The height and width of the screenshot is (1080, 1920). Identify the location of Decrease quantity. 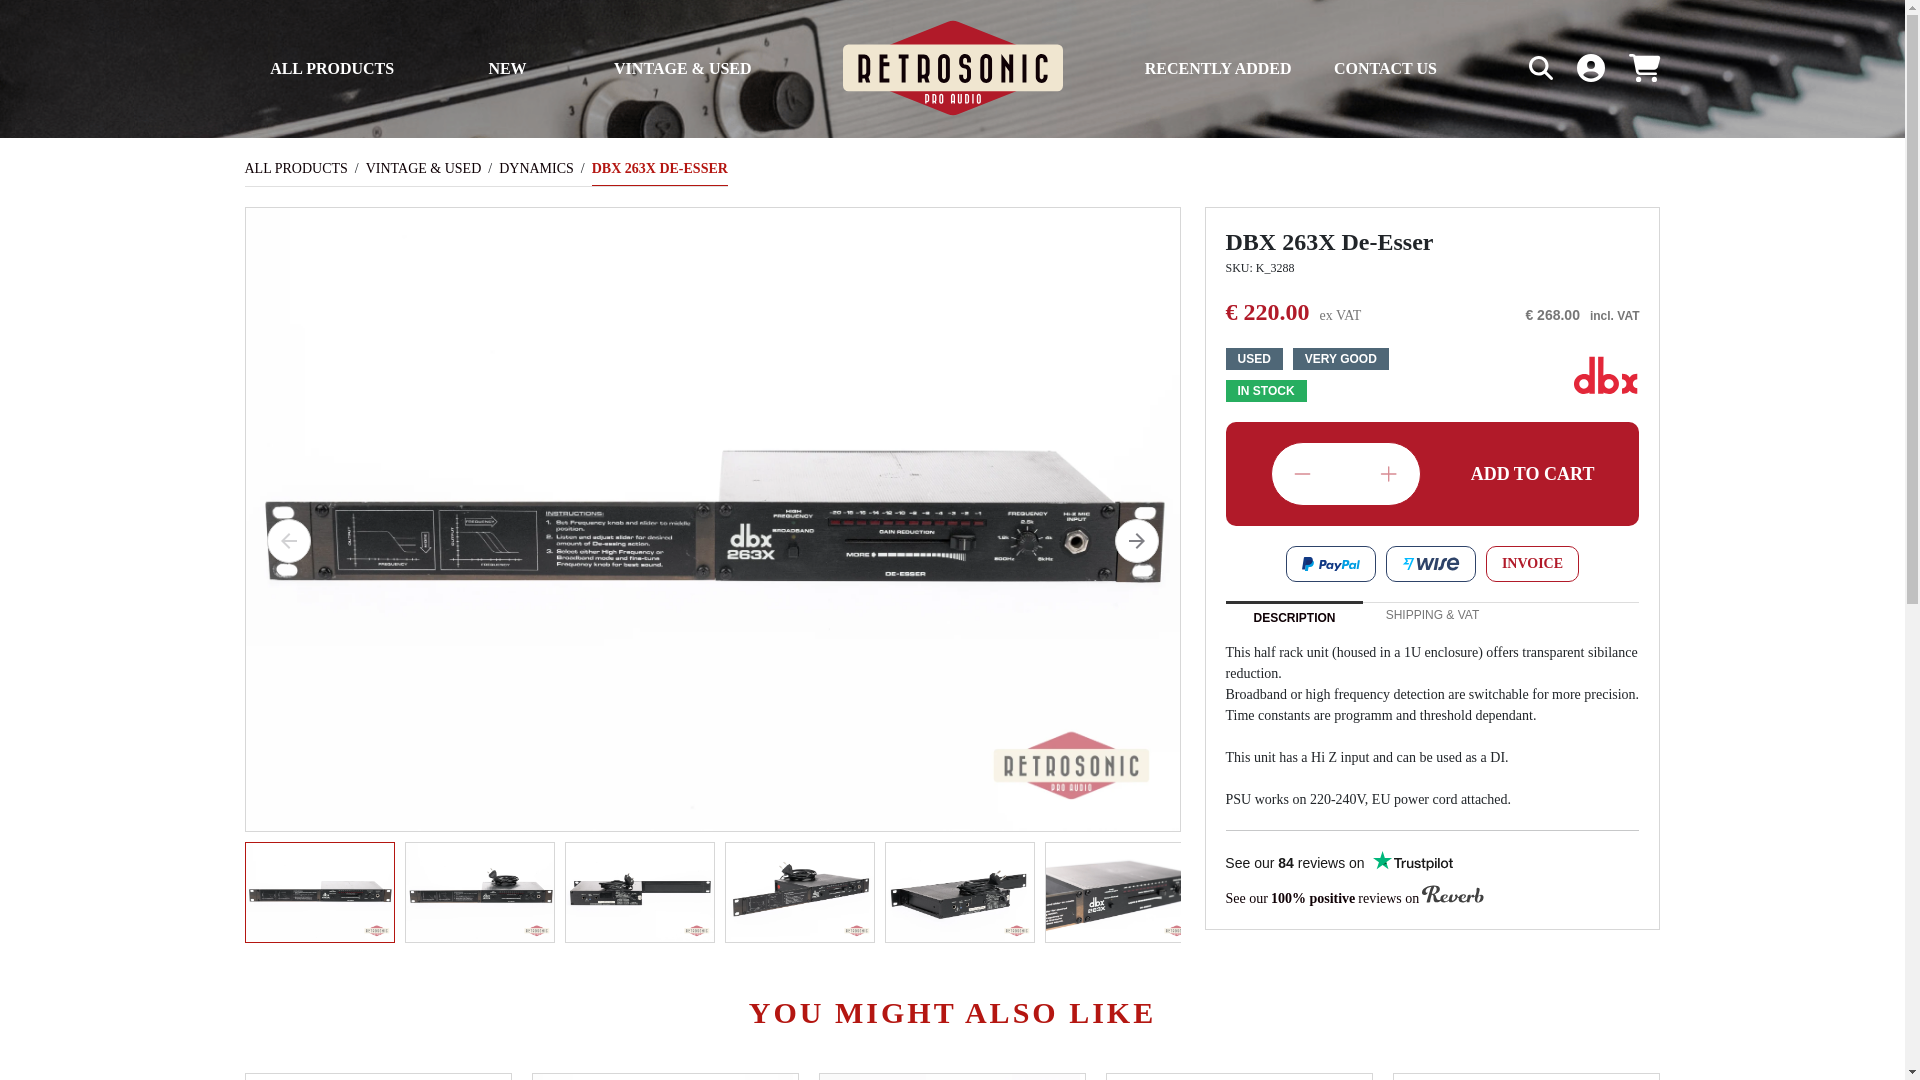
(1302, 474).